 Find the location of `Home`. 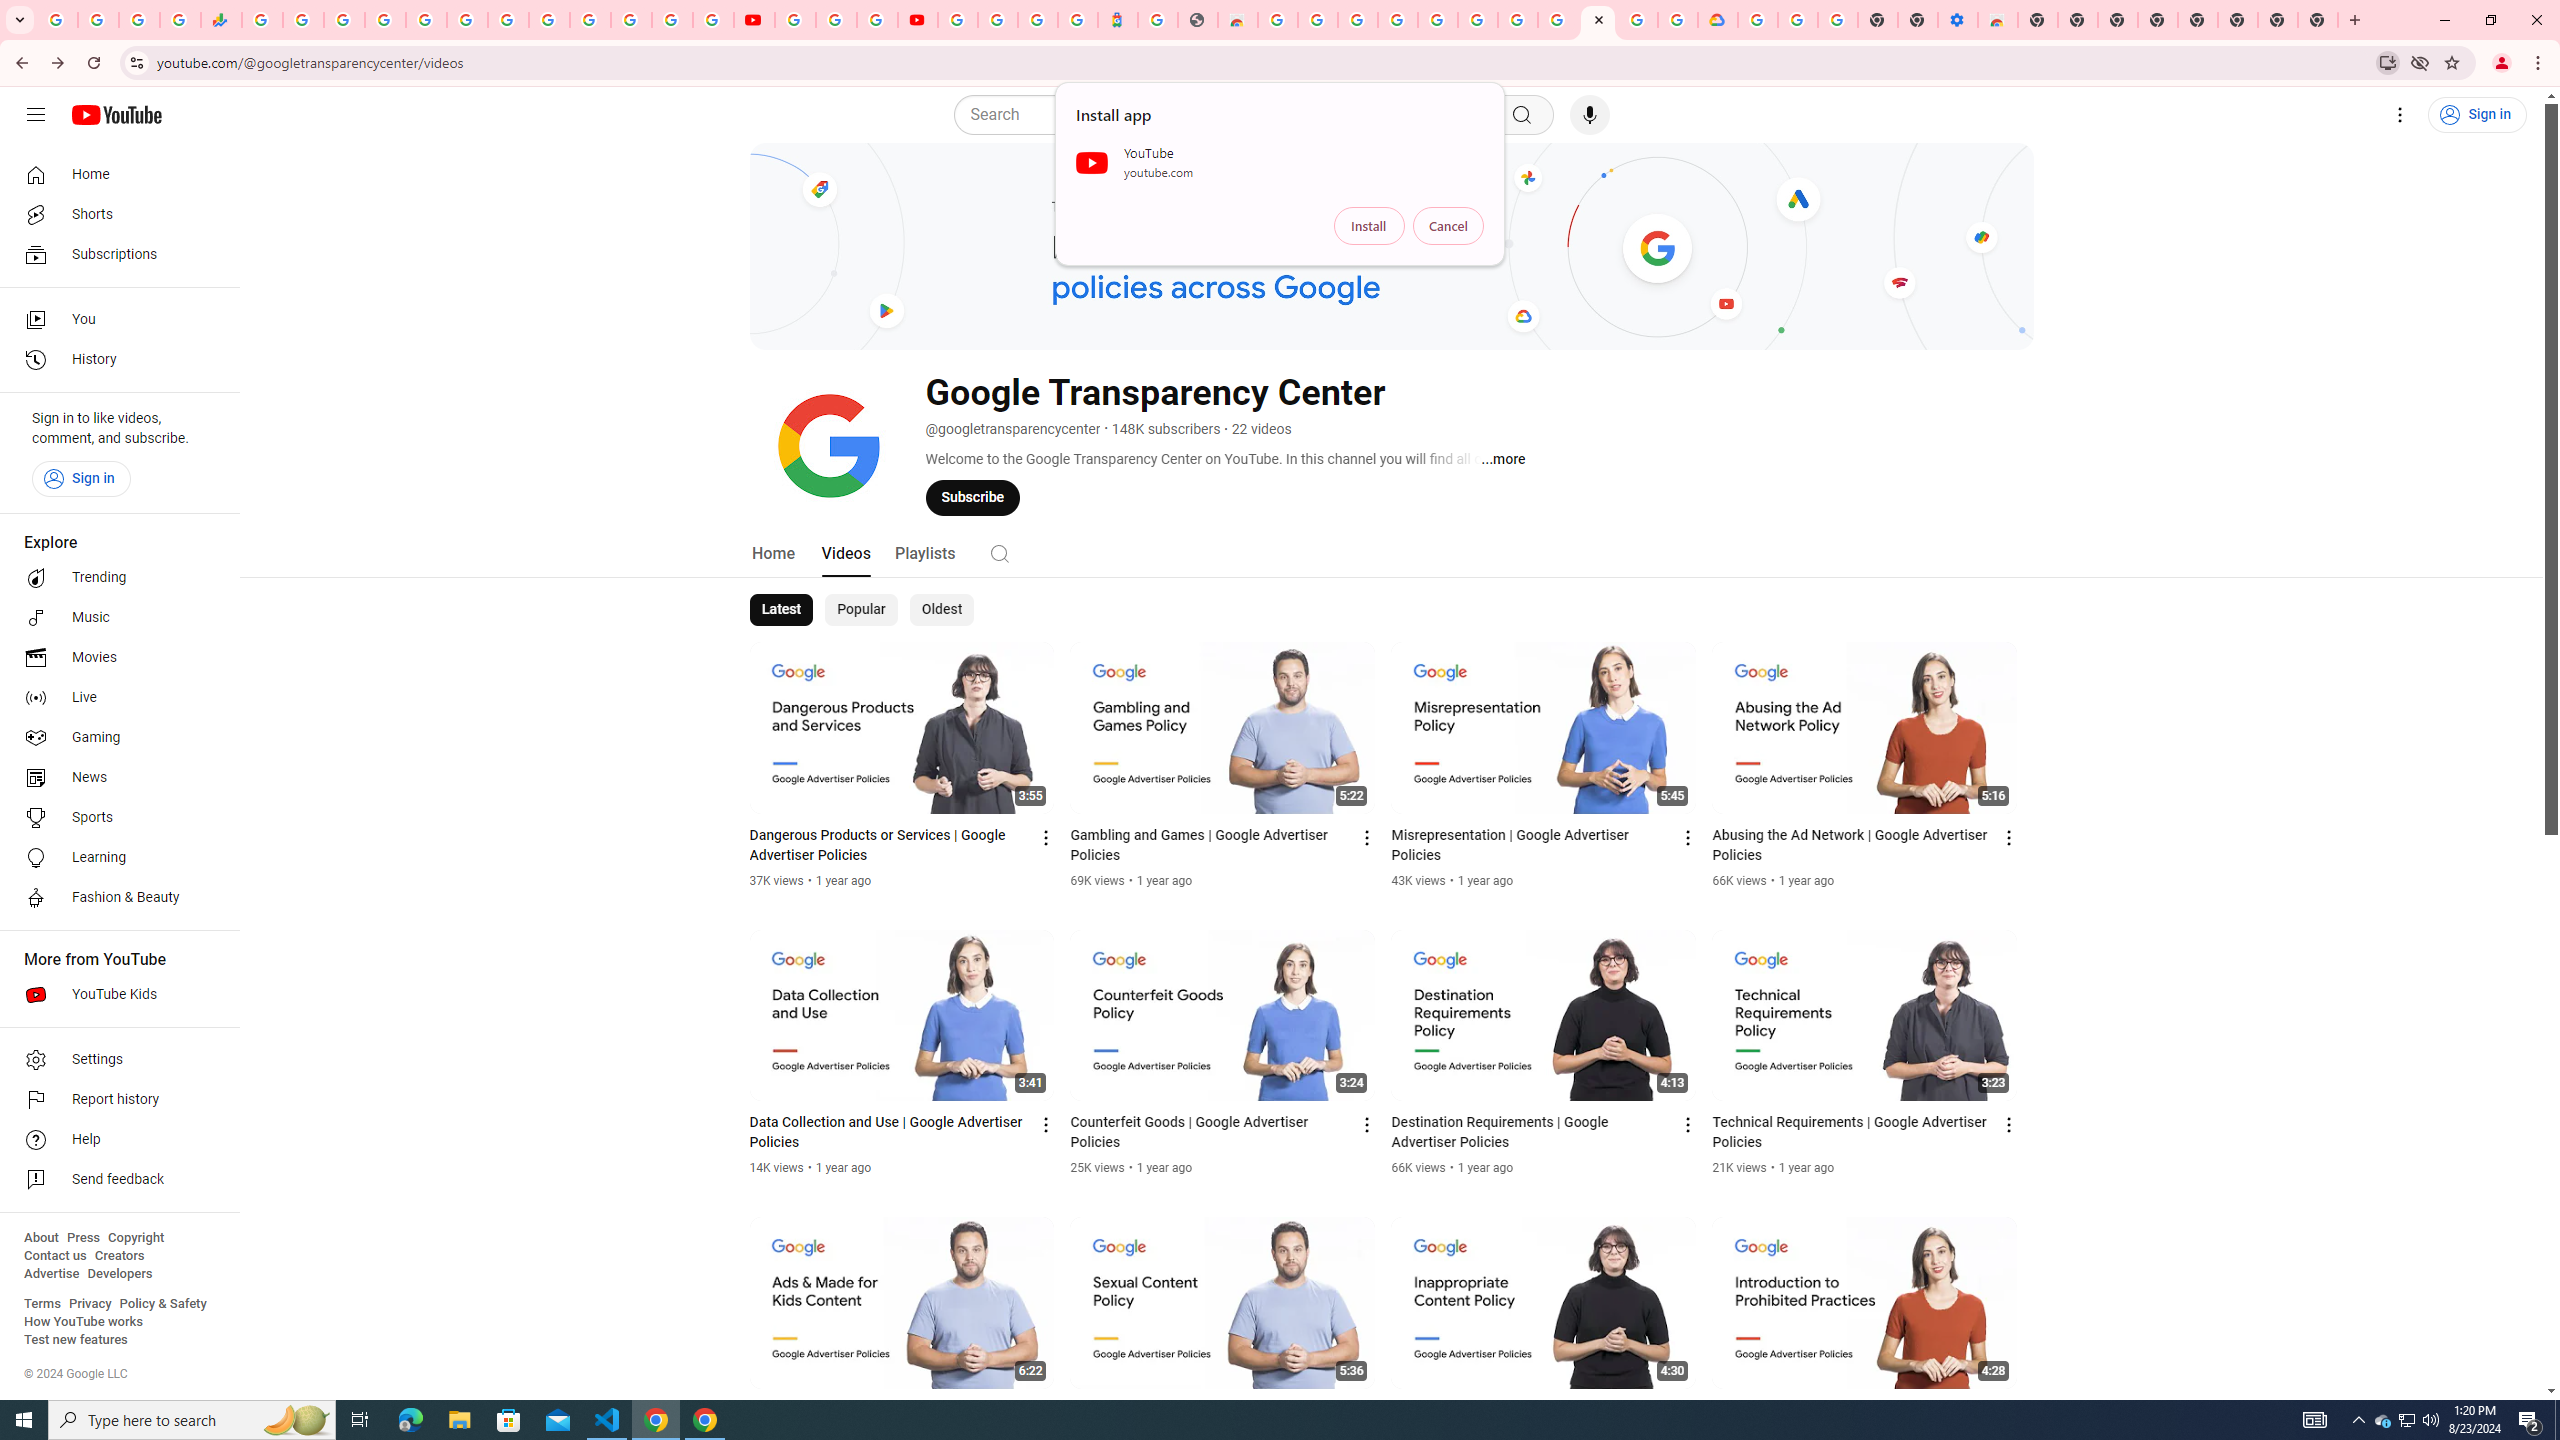

Home is located at coordinates (114, 174).